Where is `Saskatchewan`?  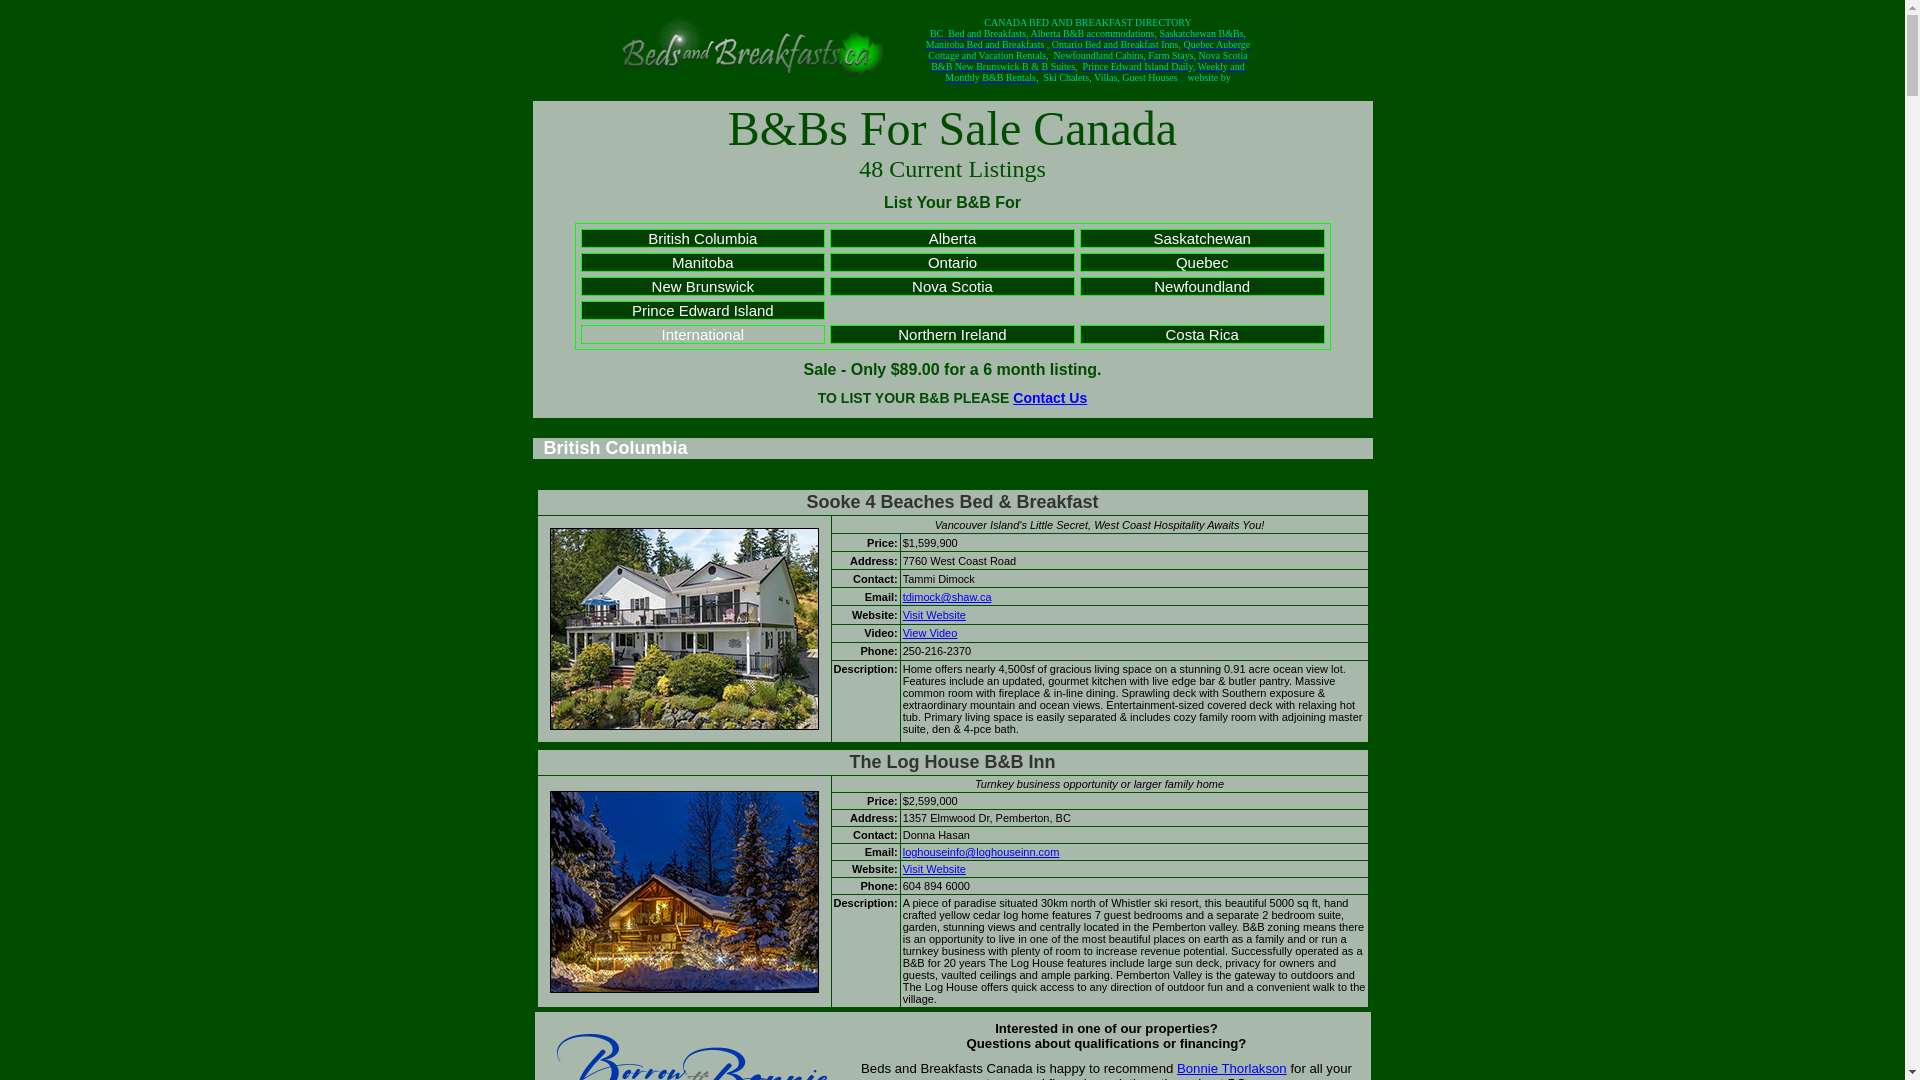 Saskatchewan is located at coordinates (1202, 238).